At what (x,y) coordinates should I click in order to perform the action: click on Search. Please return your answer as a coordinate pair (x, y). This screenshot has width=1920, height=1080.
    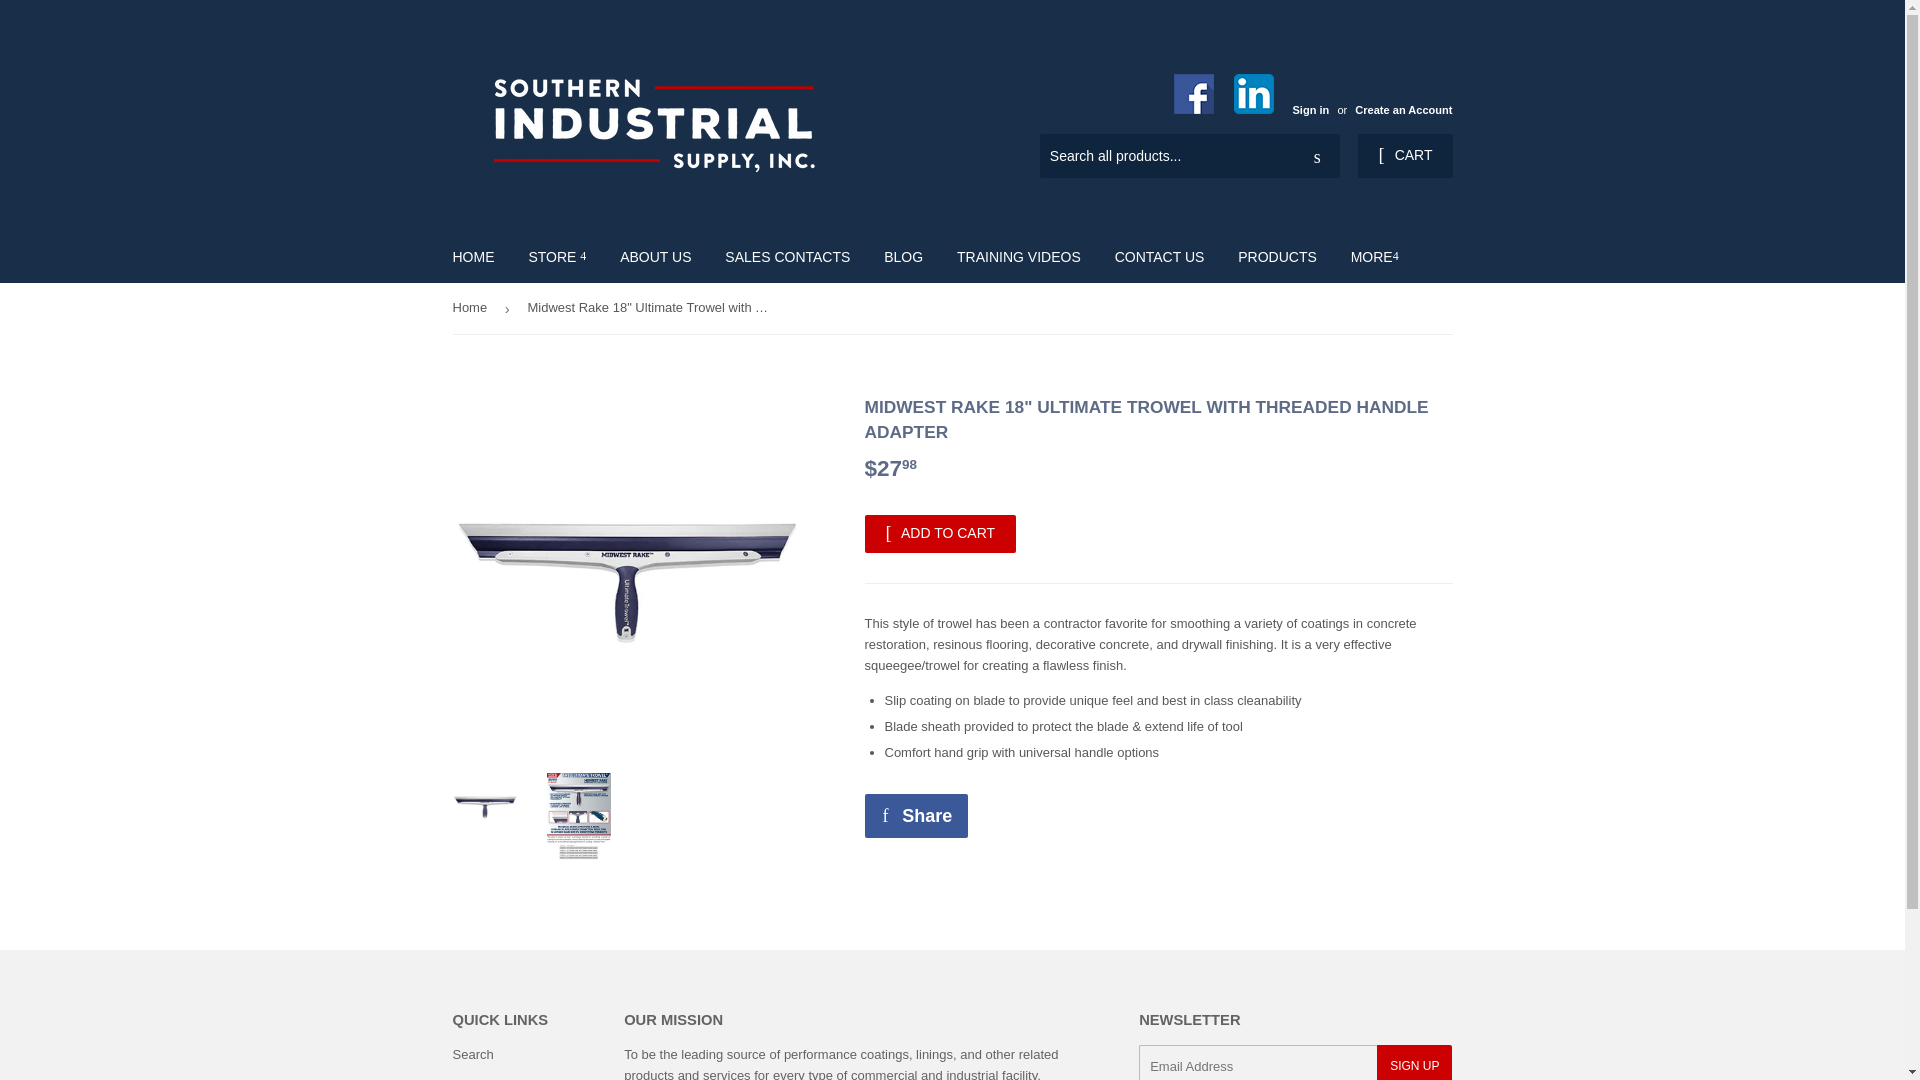
    Looking at the image, I should click on (1317, 157).